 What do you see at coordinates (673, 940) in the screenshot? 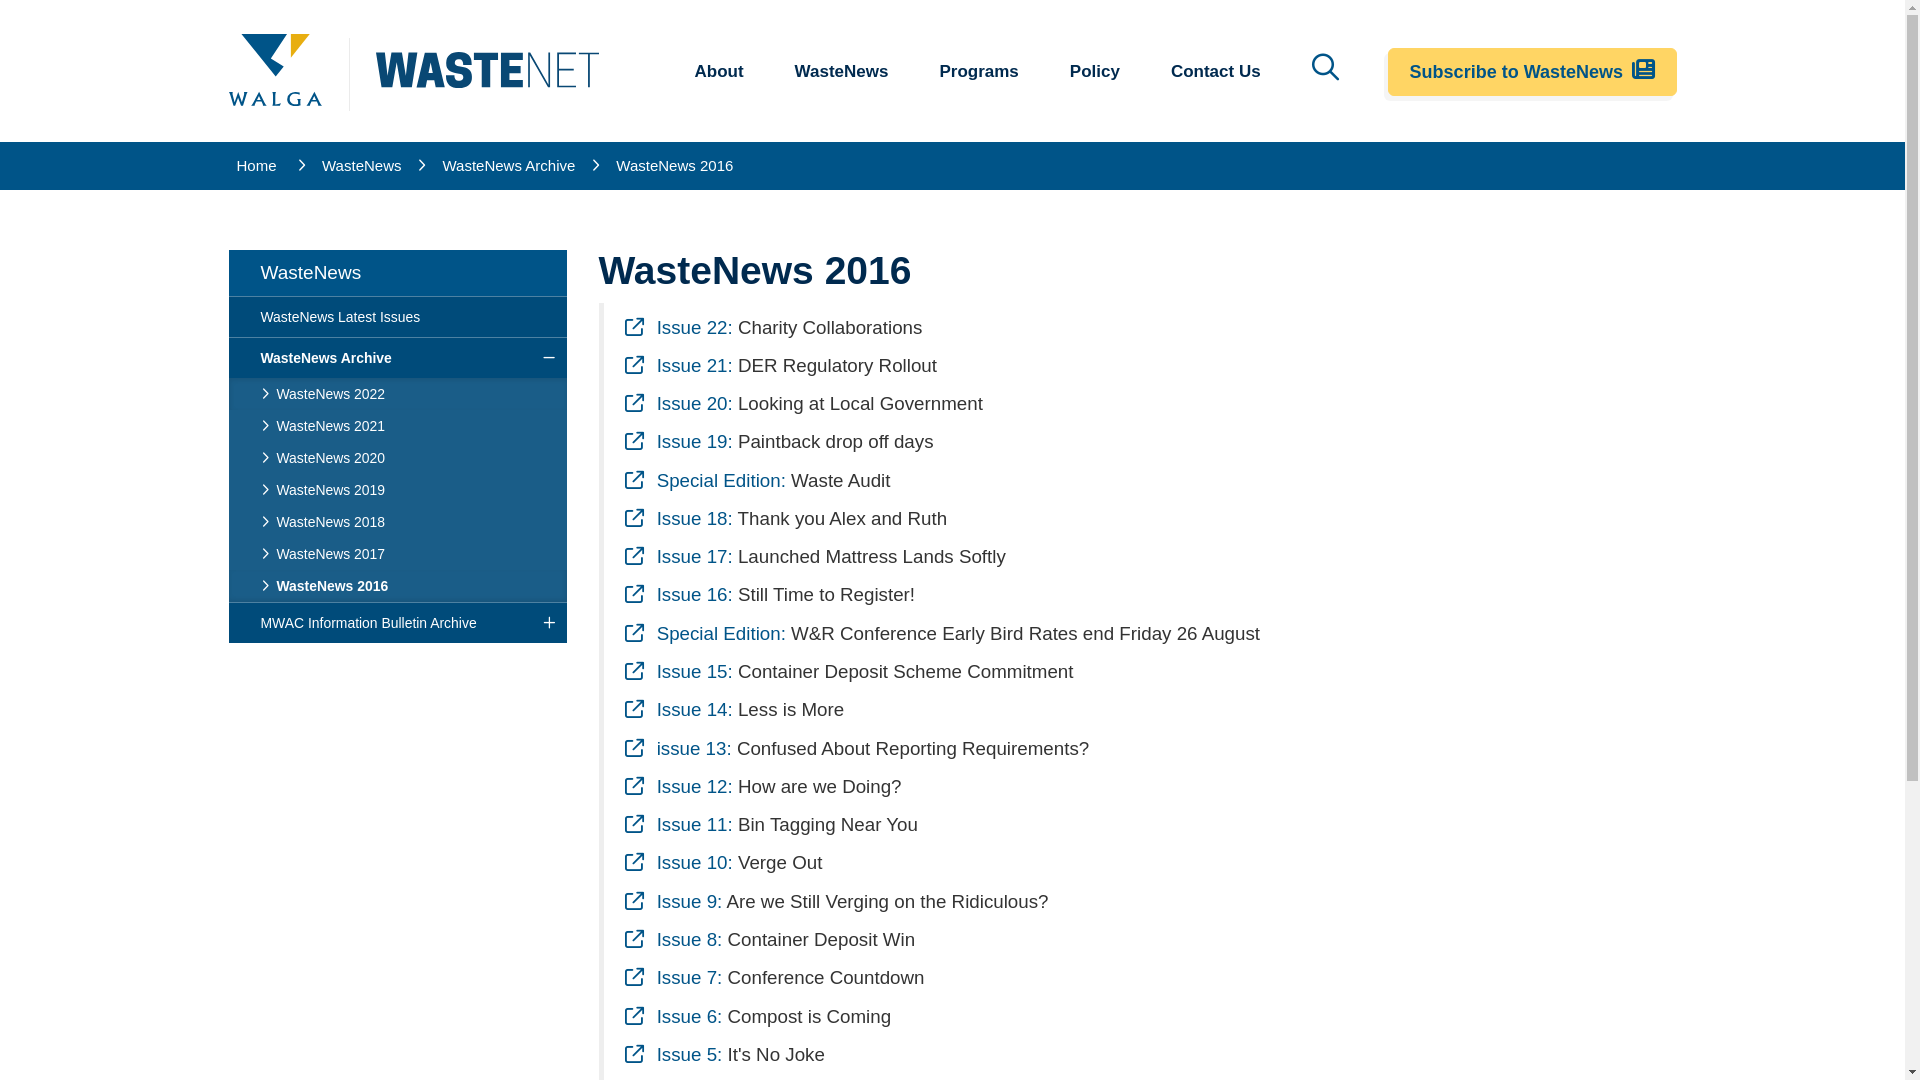
I see `Issue 8:` at bounding box center [673, 940].